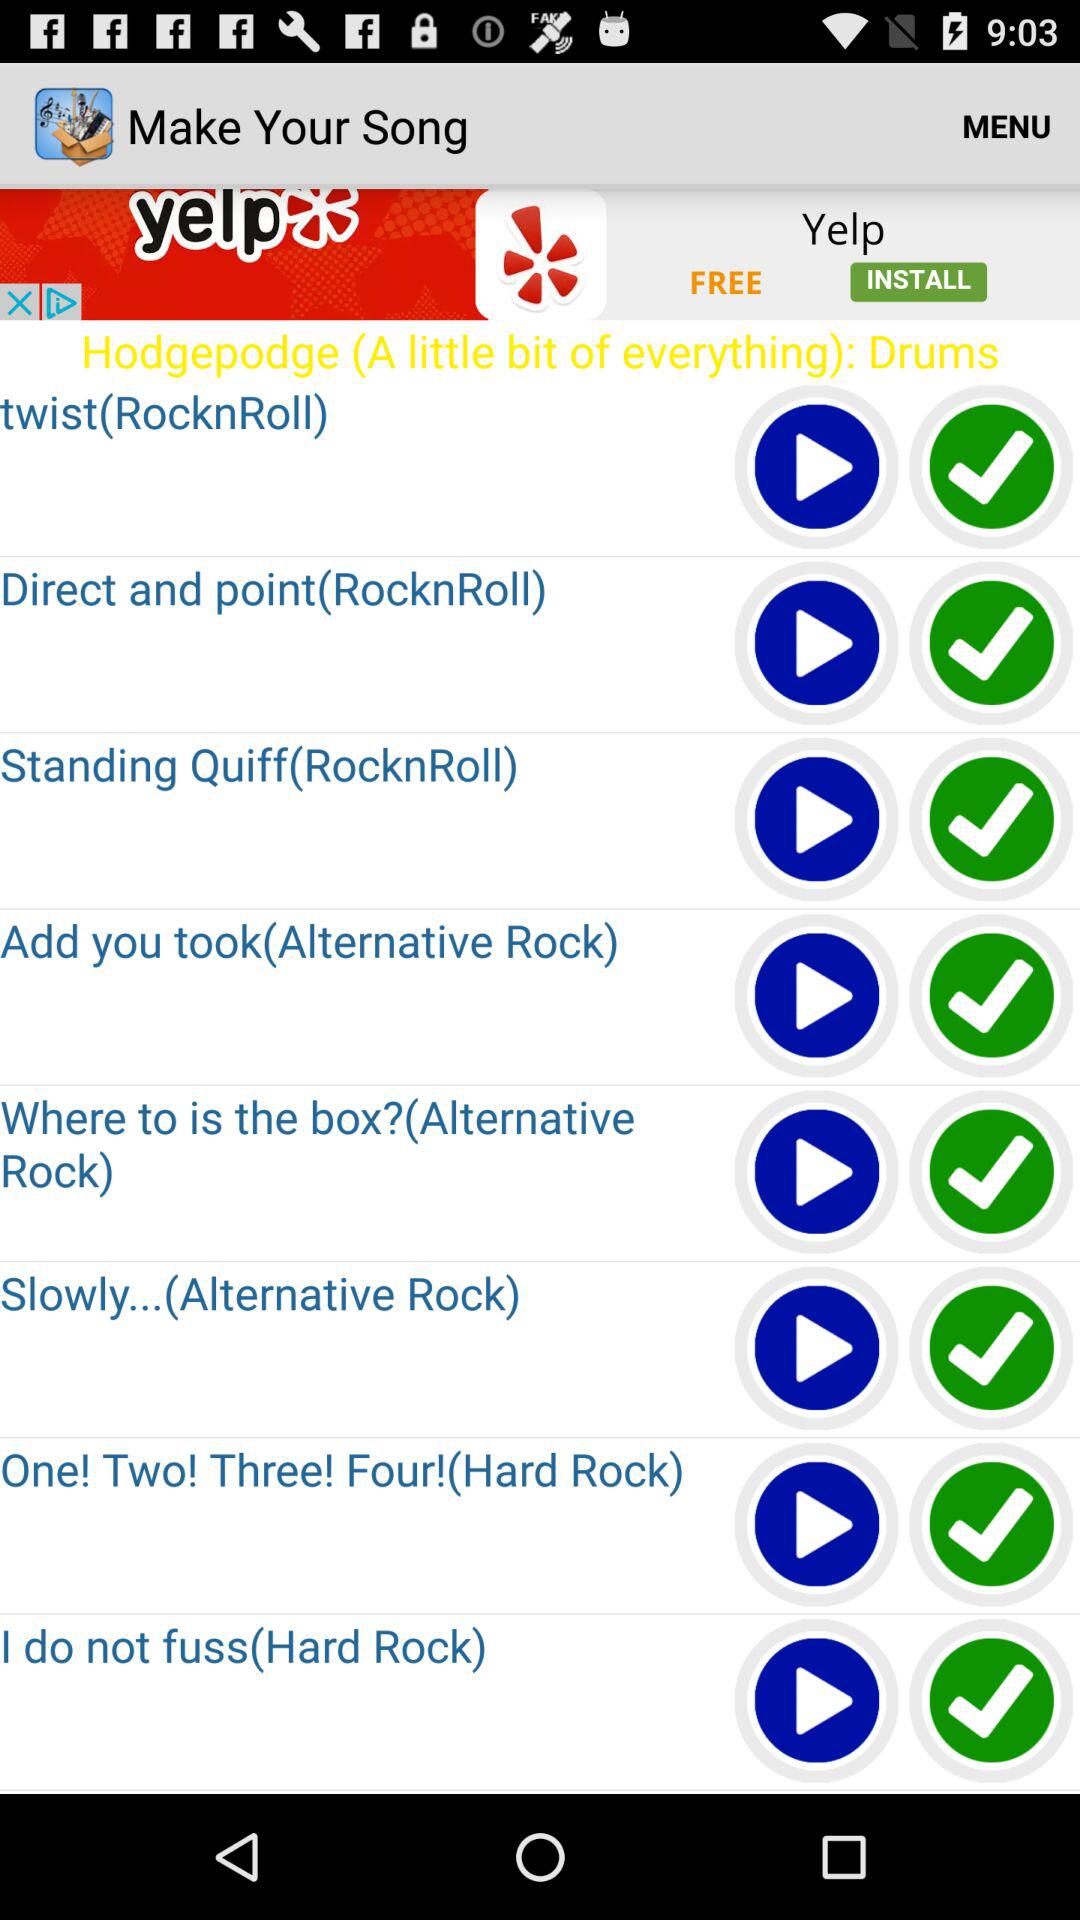 This screenshot has width=1080, height=1920. Describe the element at coordinates (818, 468) in the screenshot. I see `play audio file` at that location.